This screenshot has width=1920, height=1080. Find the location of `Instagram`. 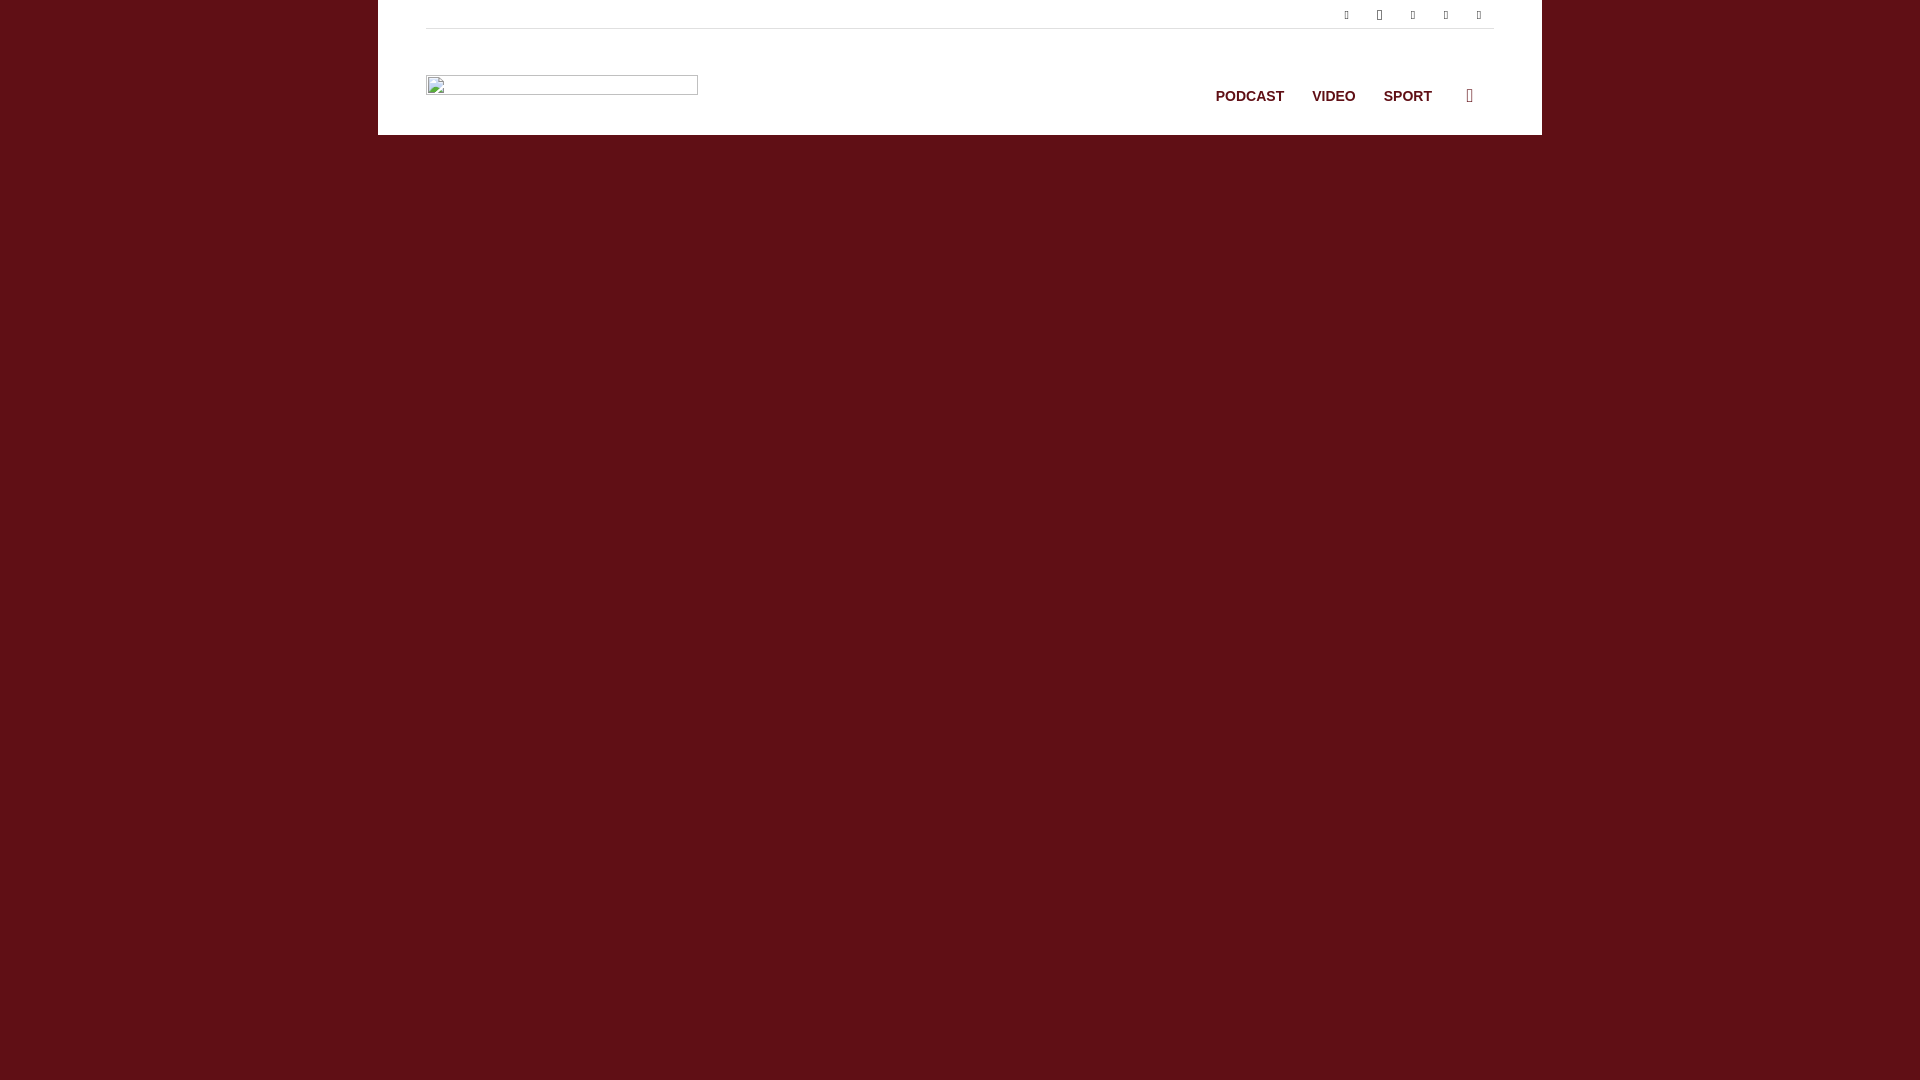

Instagram is located at coordinates (1380, 14).